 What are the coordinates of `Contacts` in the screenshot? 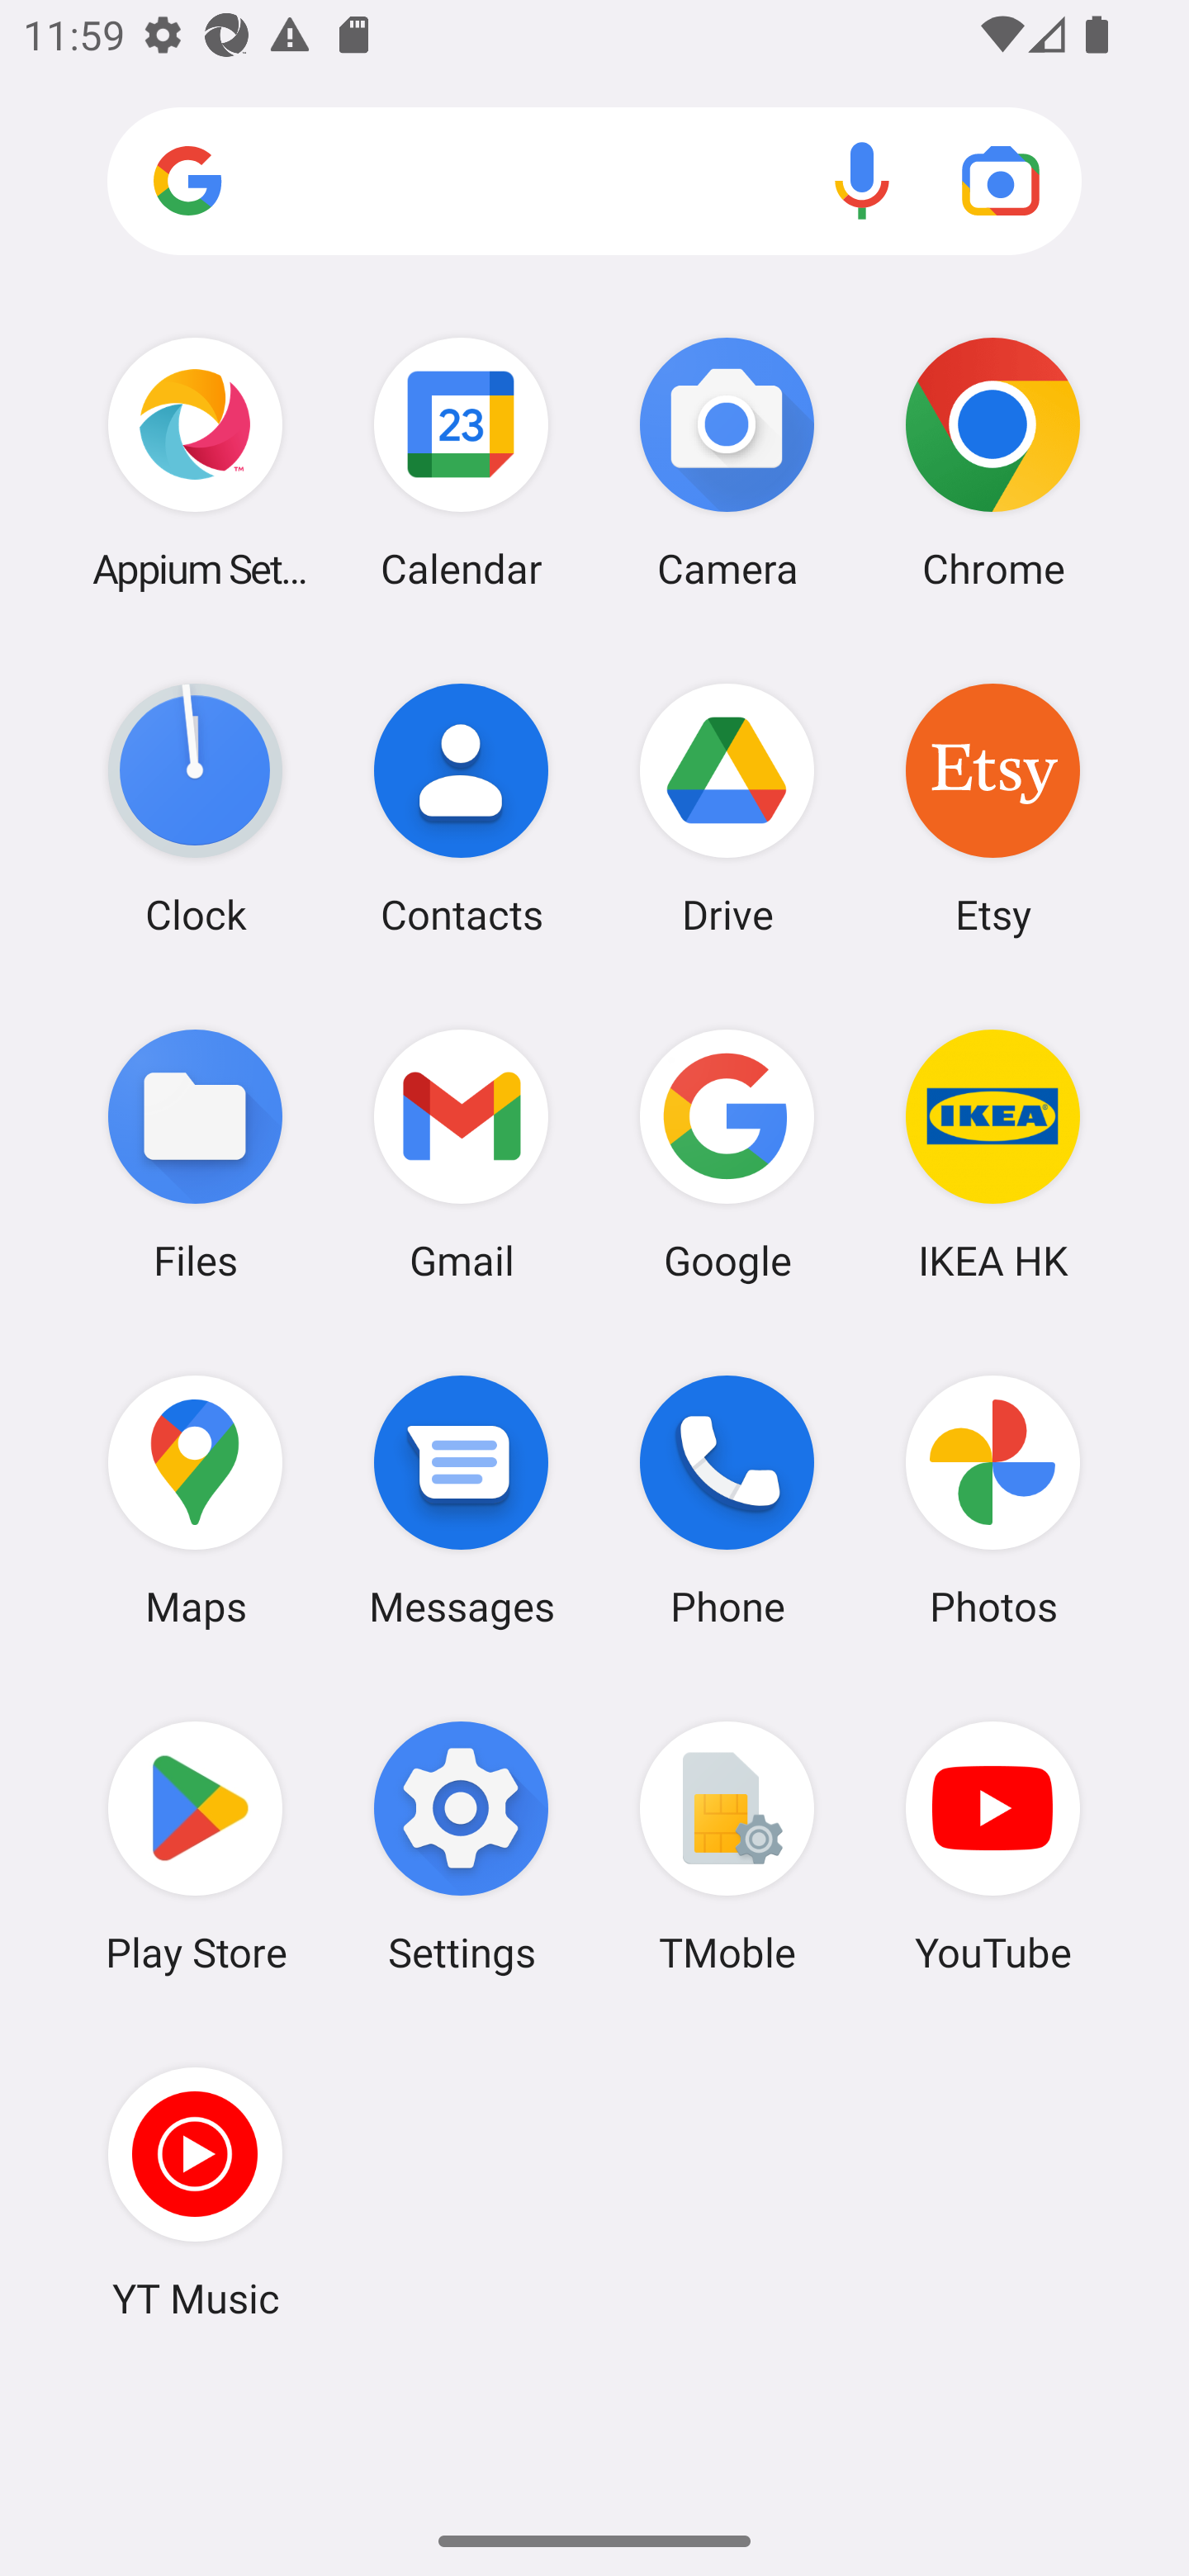 It's located at (461, 808).